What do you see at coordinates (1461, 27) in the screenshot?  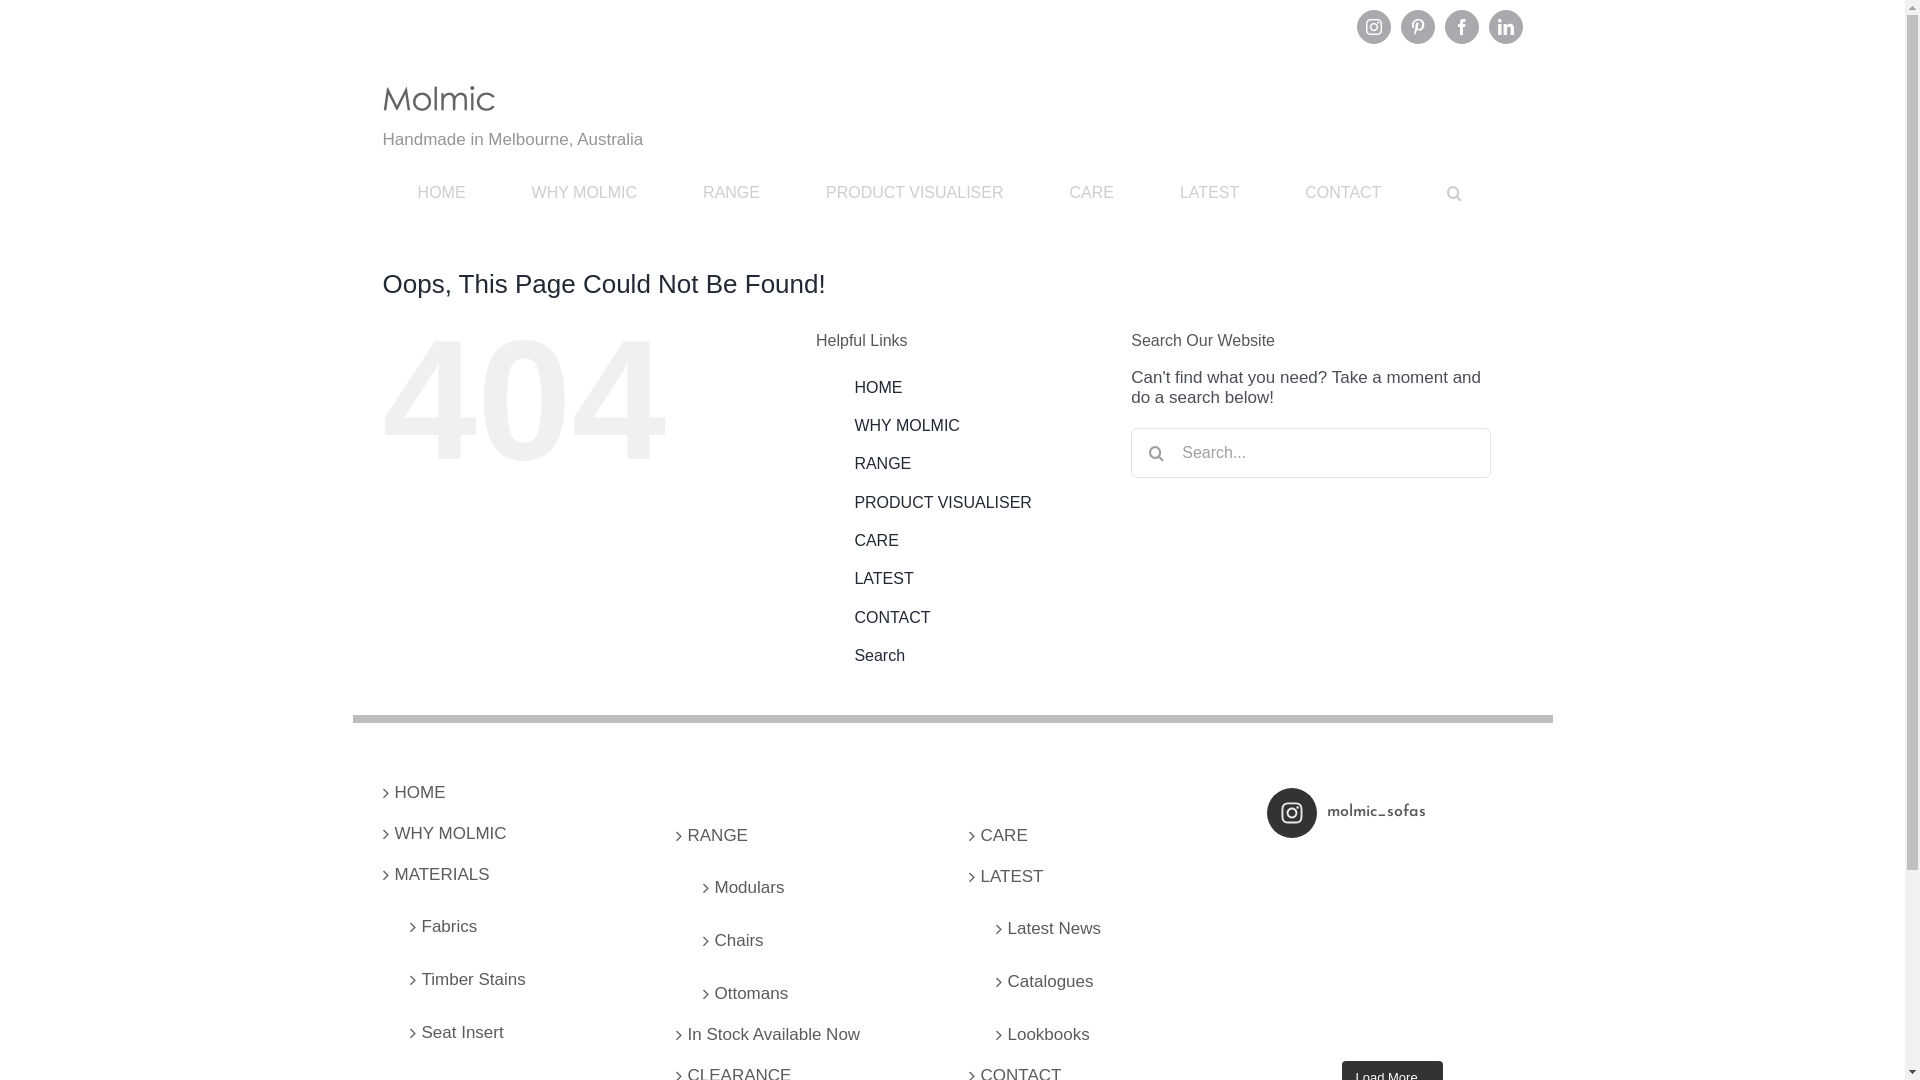 I see `Facebook` at bounding box center [1461, 27].